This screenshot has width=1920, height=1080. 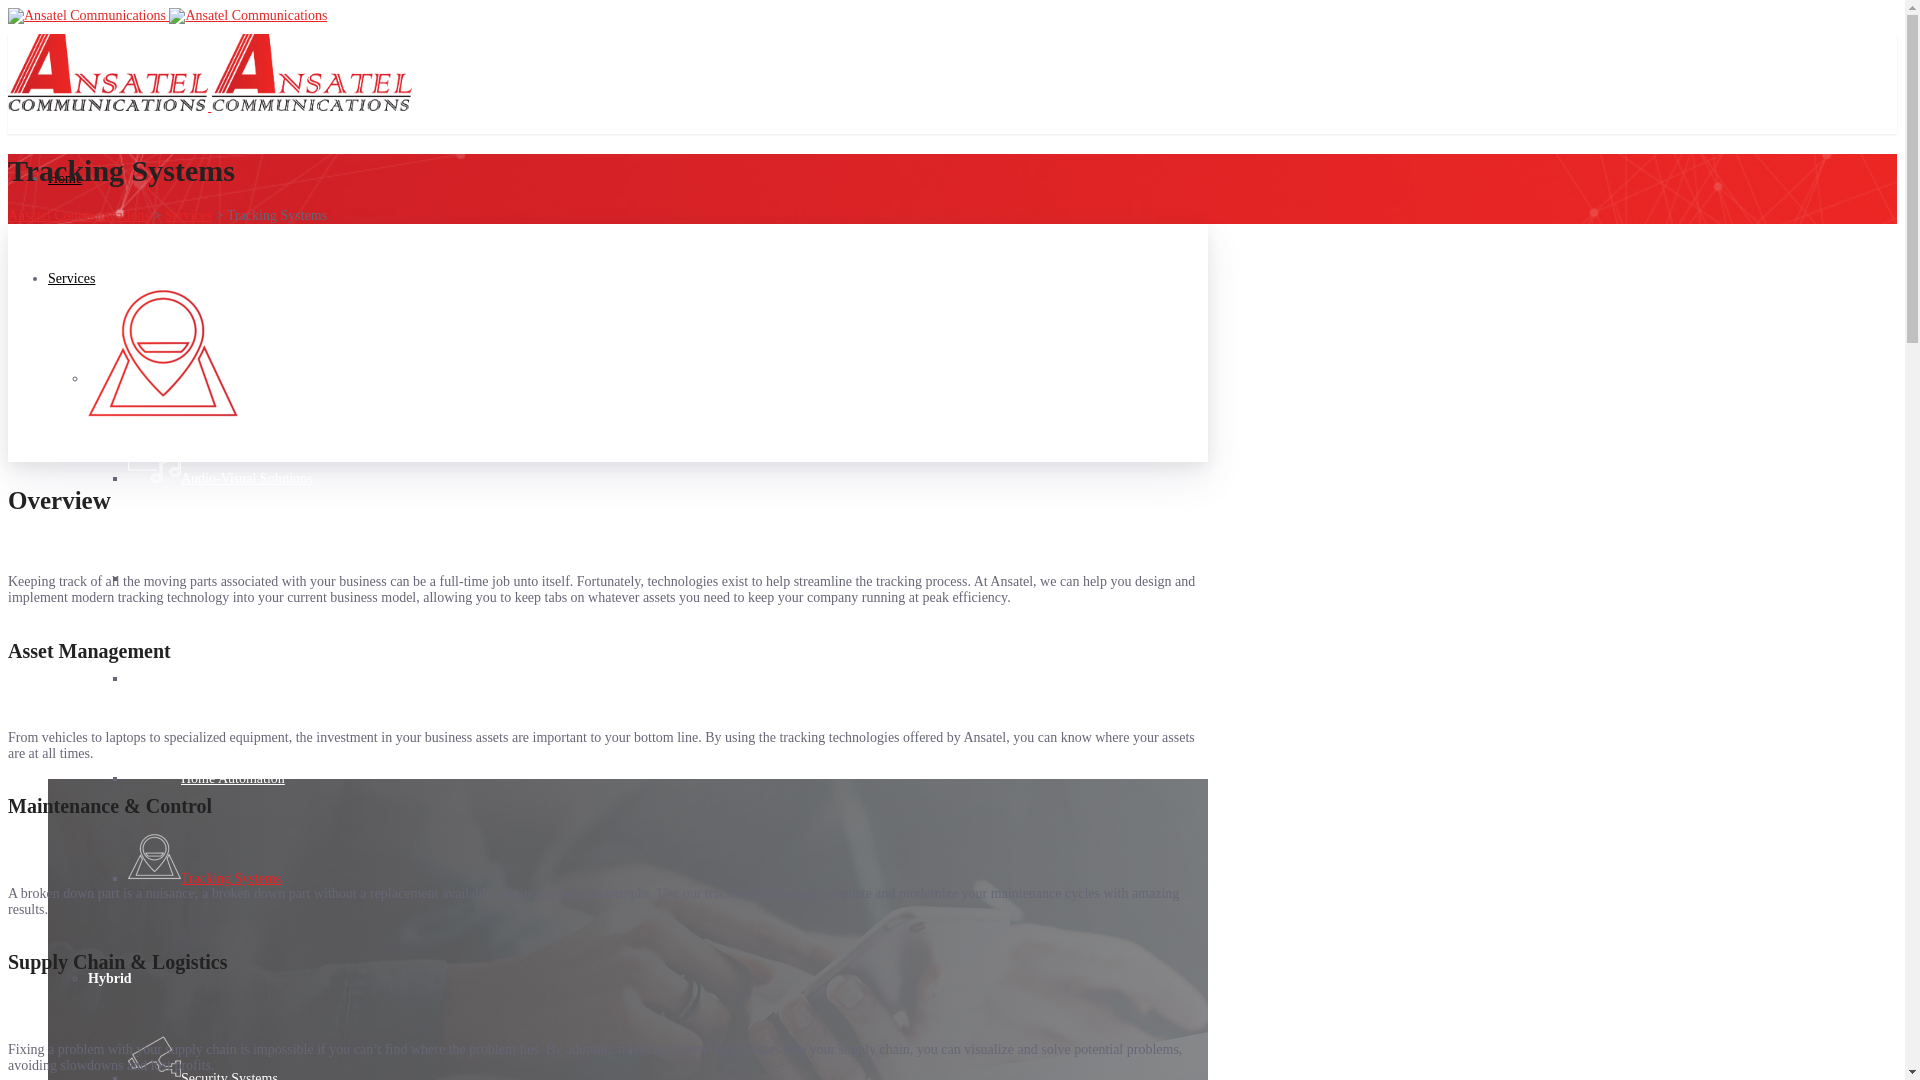 I want to click on Cable Installation, so click(x=204, y=678).